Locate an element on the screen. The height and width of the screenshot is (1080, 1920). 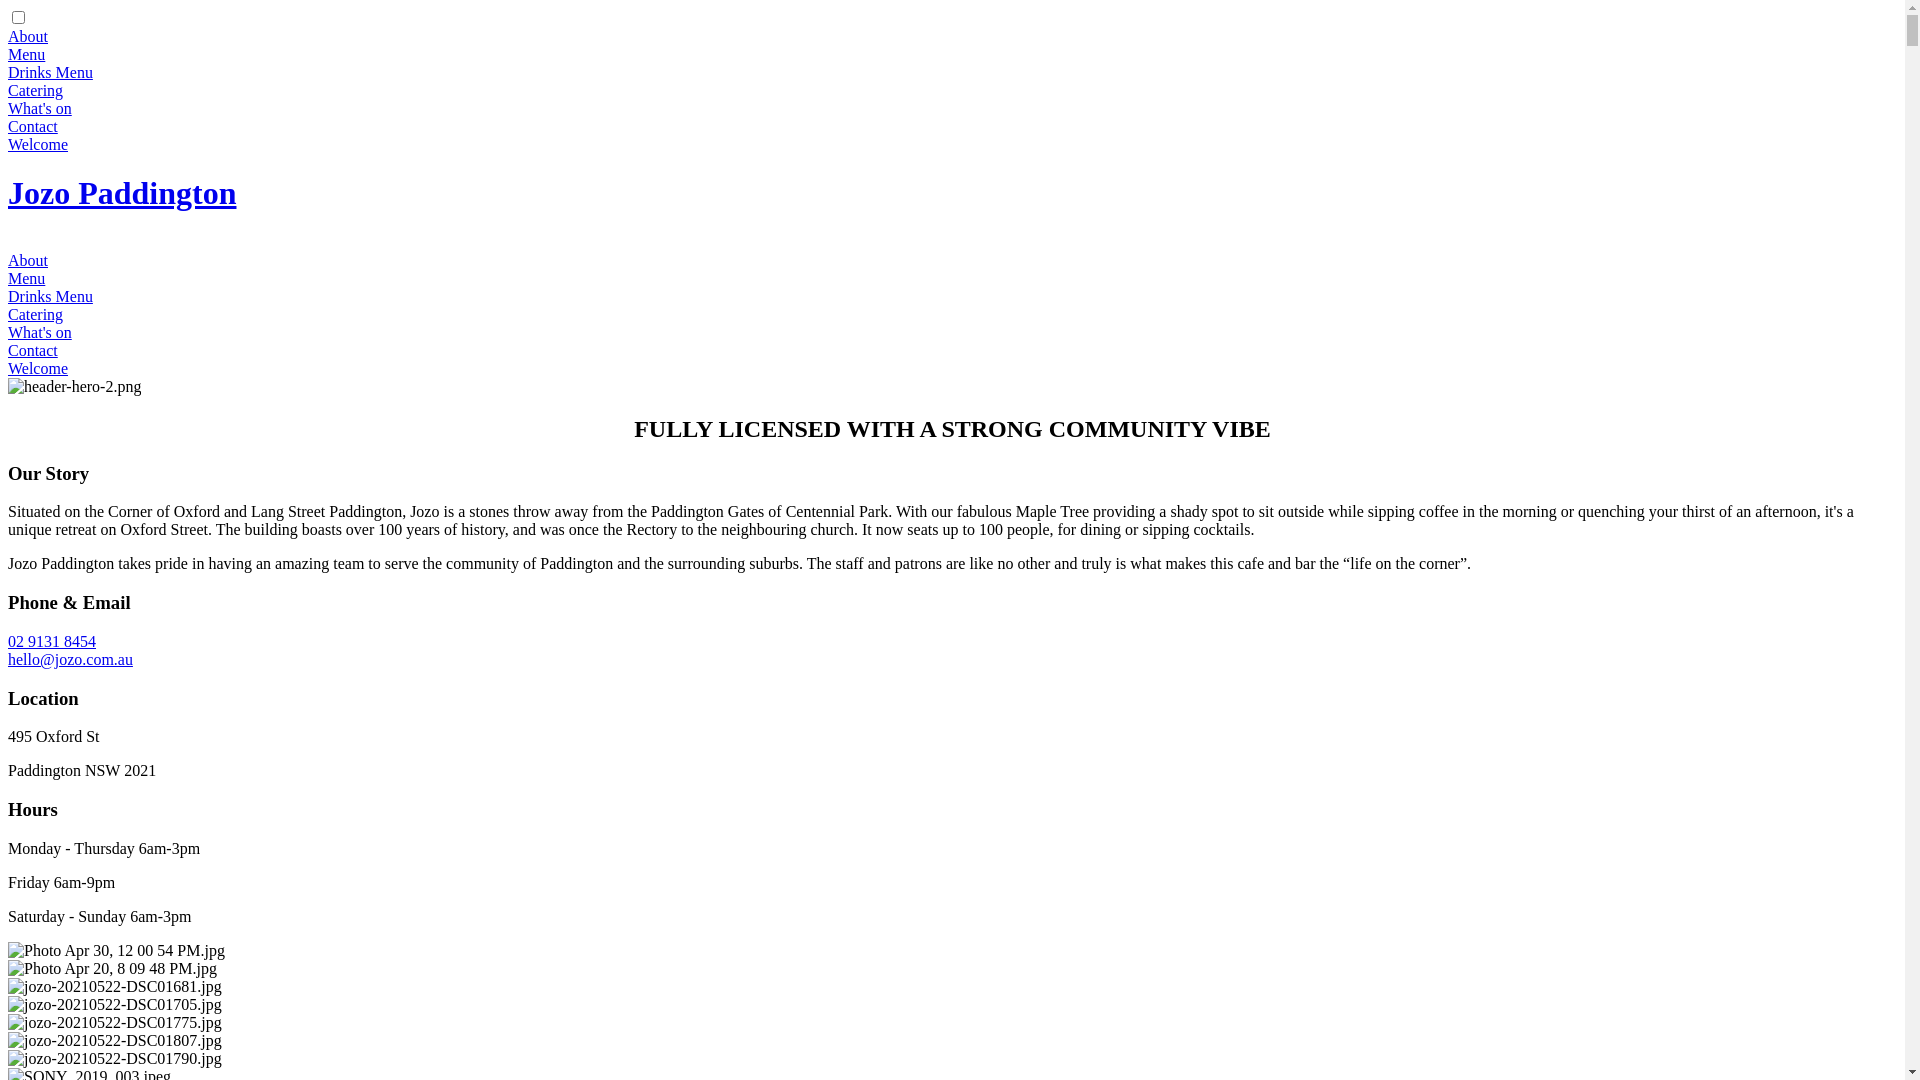
Jozo Paddington is located at coordinates (122, 193).